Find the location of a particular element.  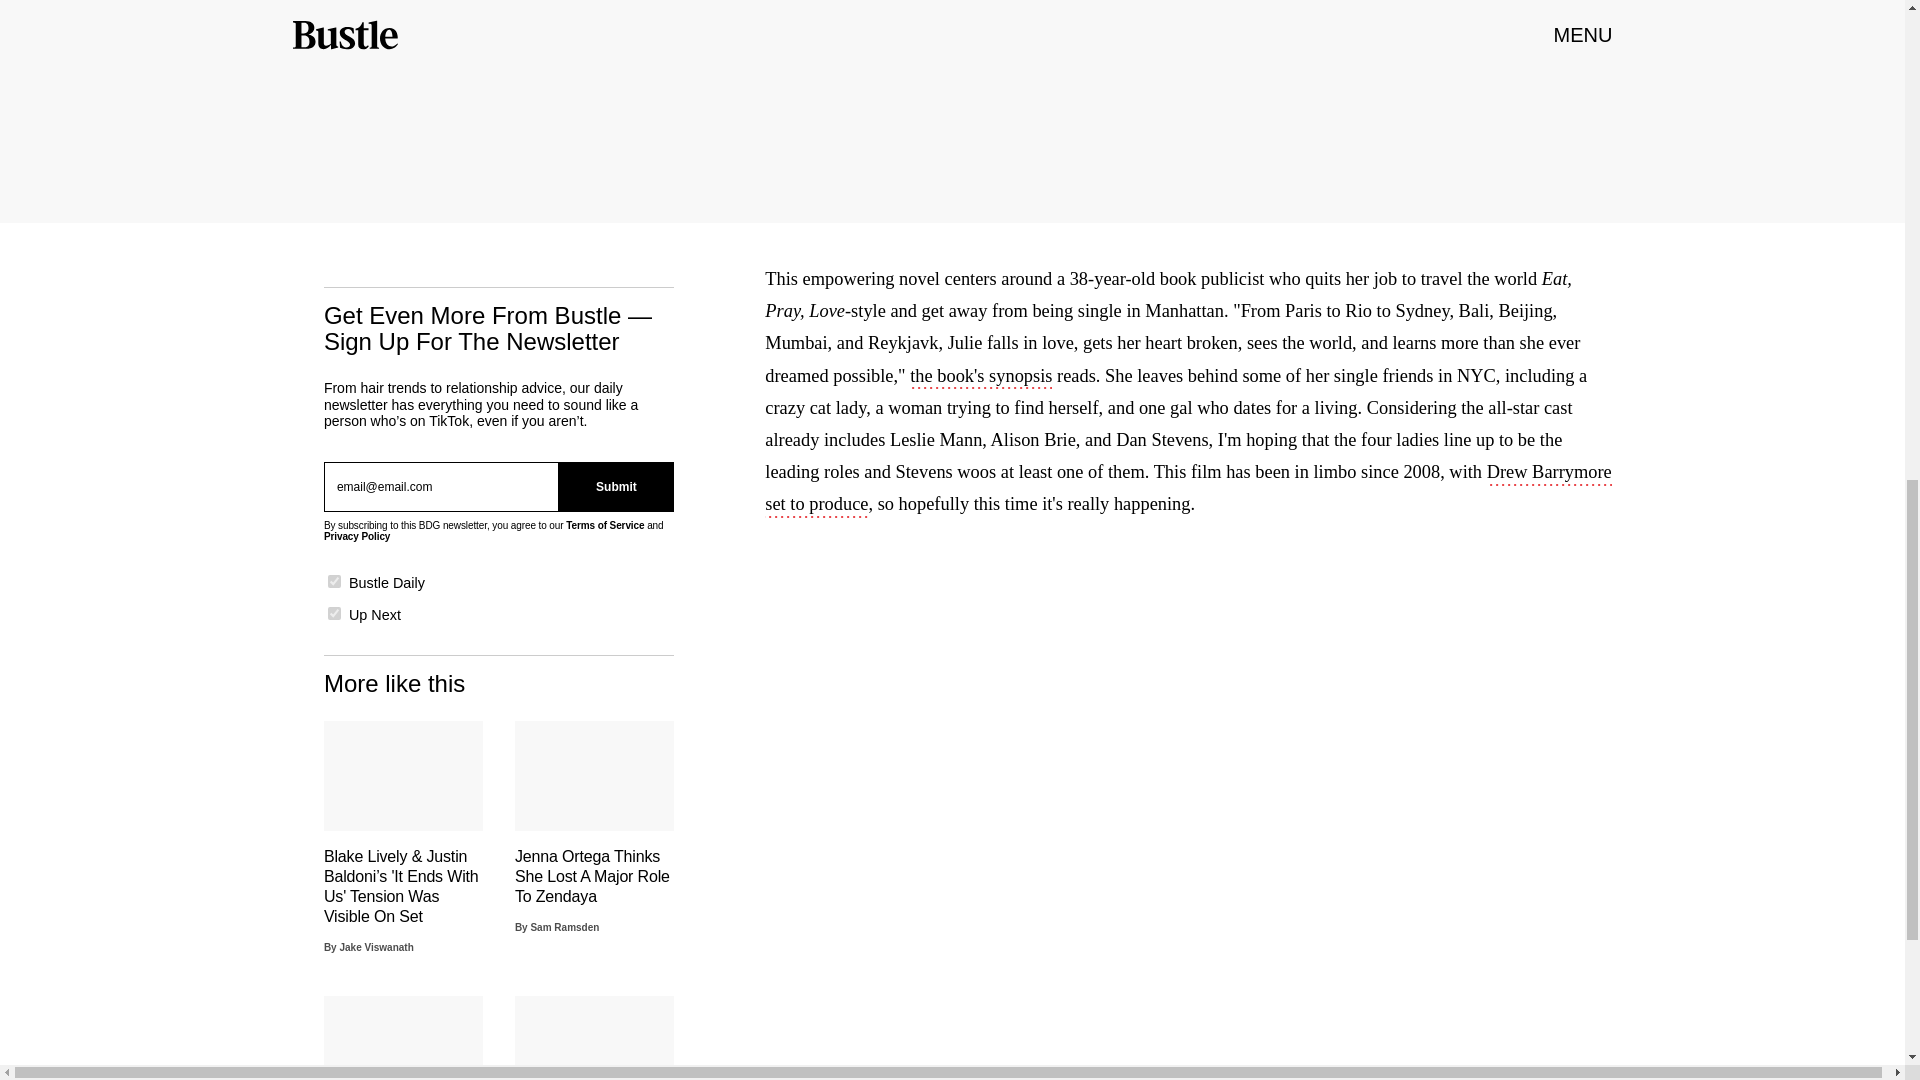

Terms of Service is located at coordinates (604, 525).